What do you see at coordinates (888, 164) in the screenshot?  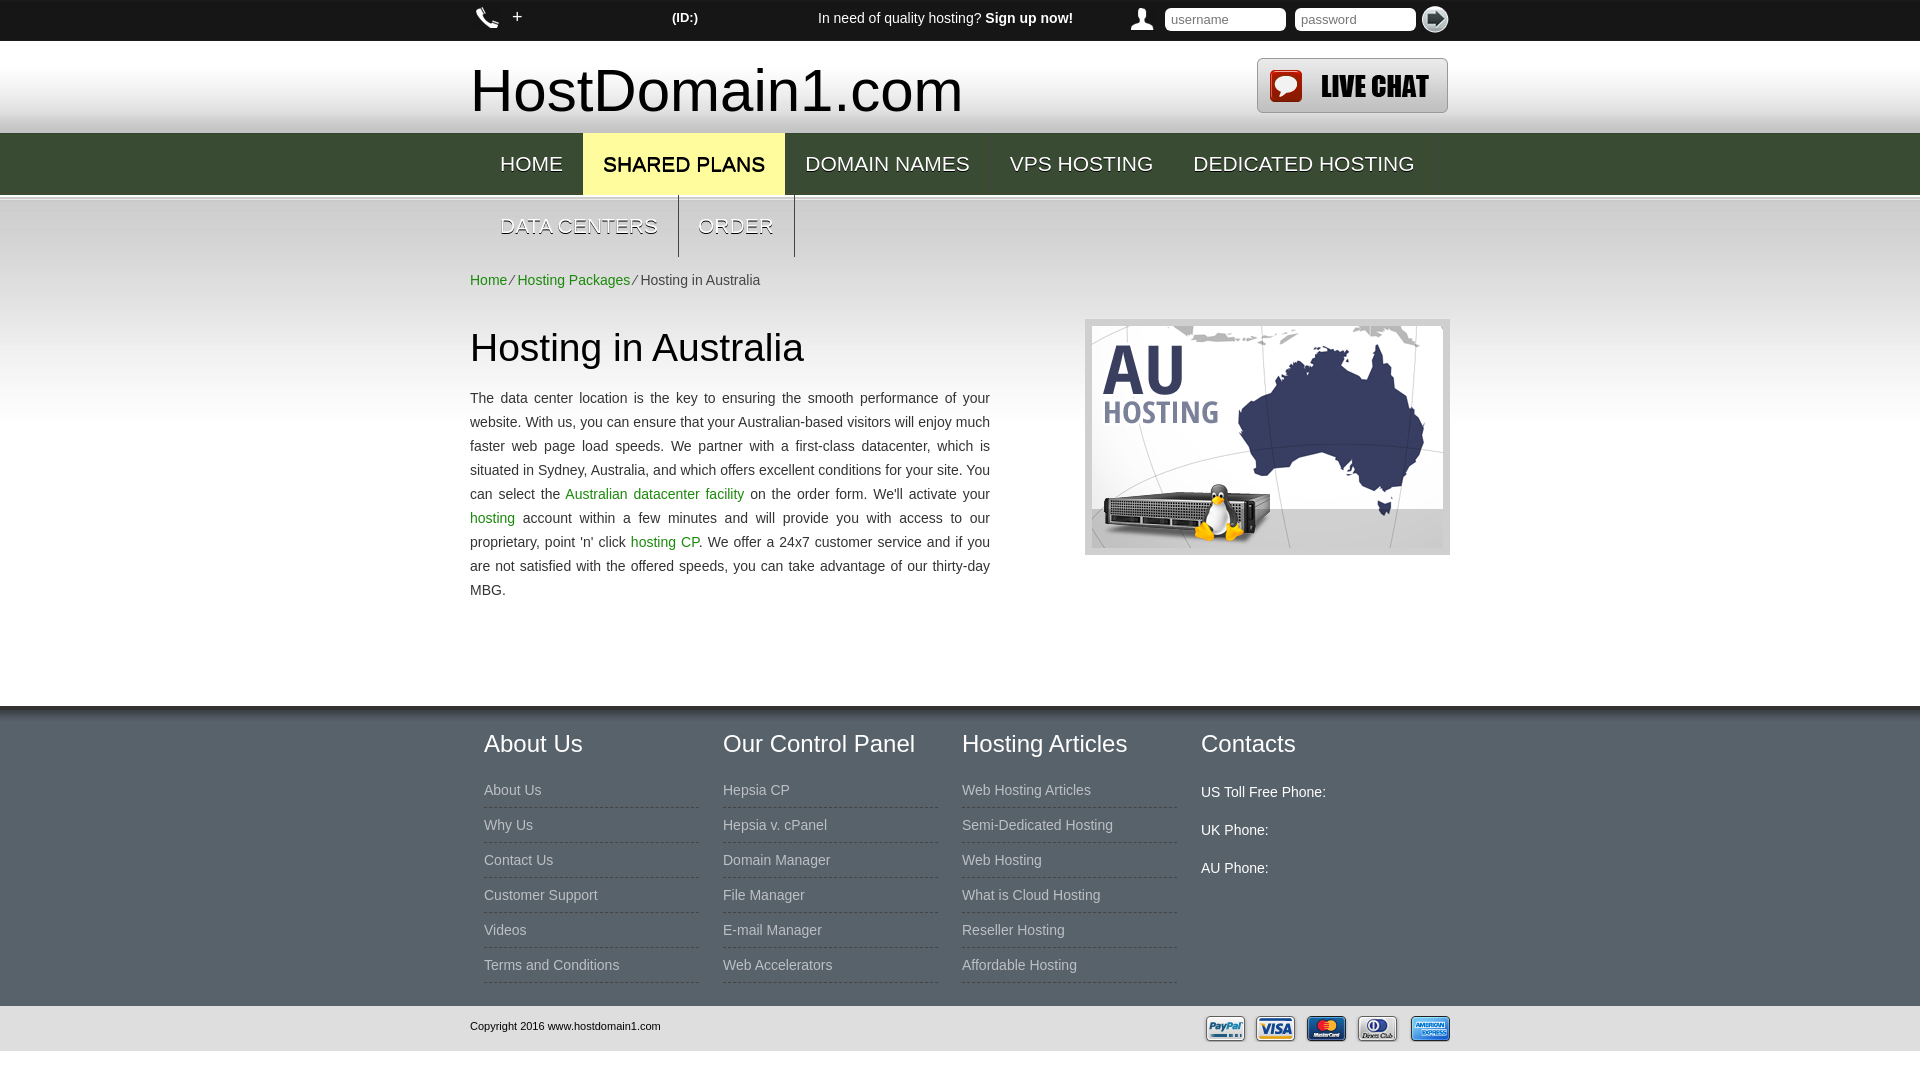 I see `DOMAIN NAMES` at bounding box center [888, 164].